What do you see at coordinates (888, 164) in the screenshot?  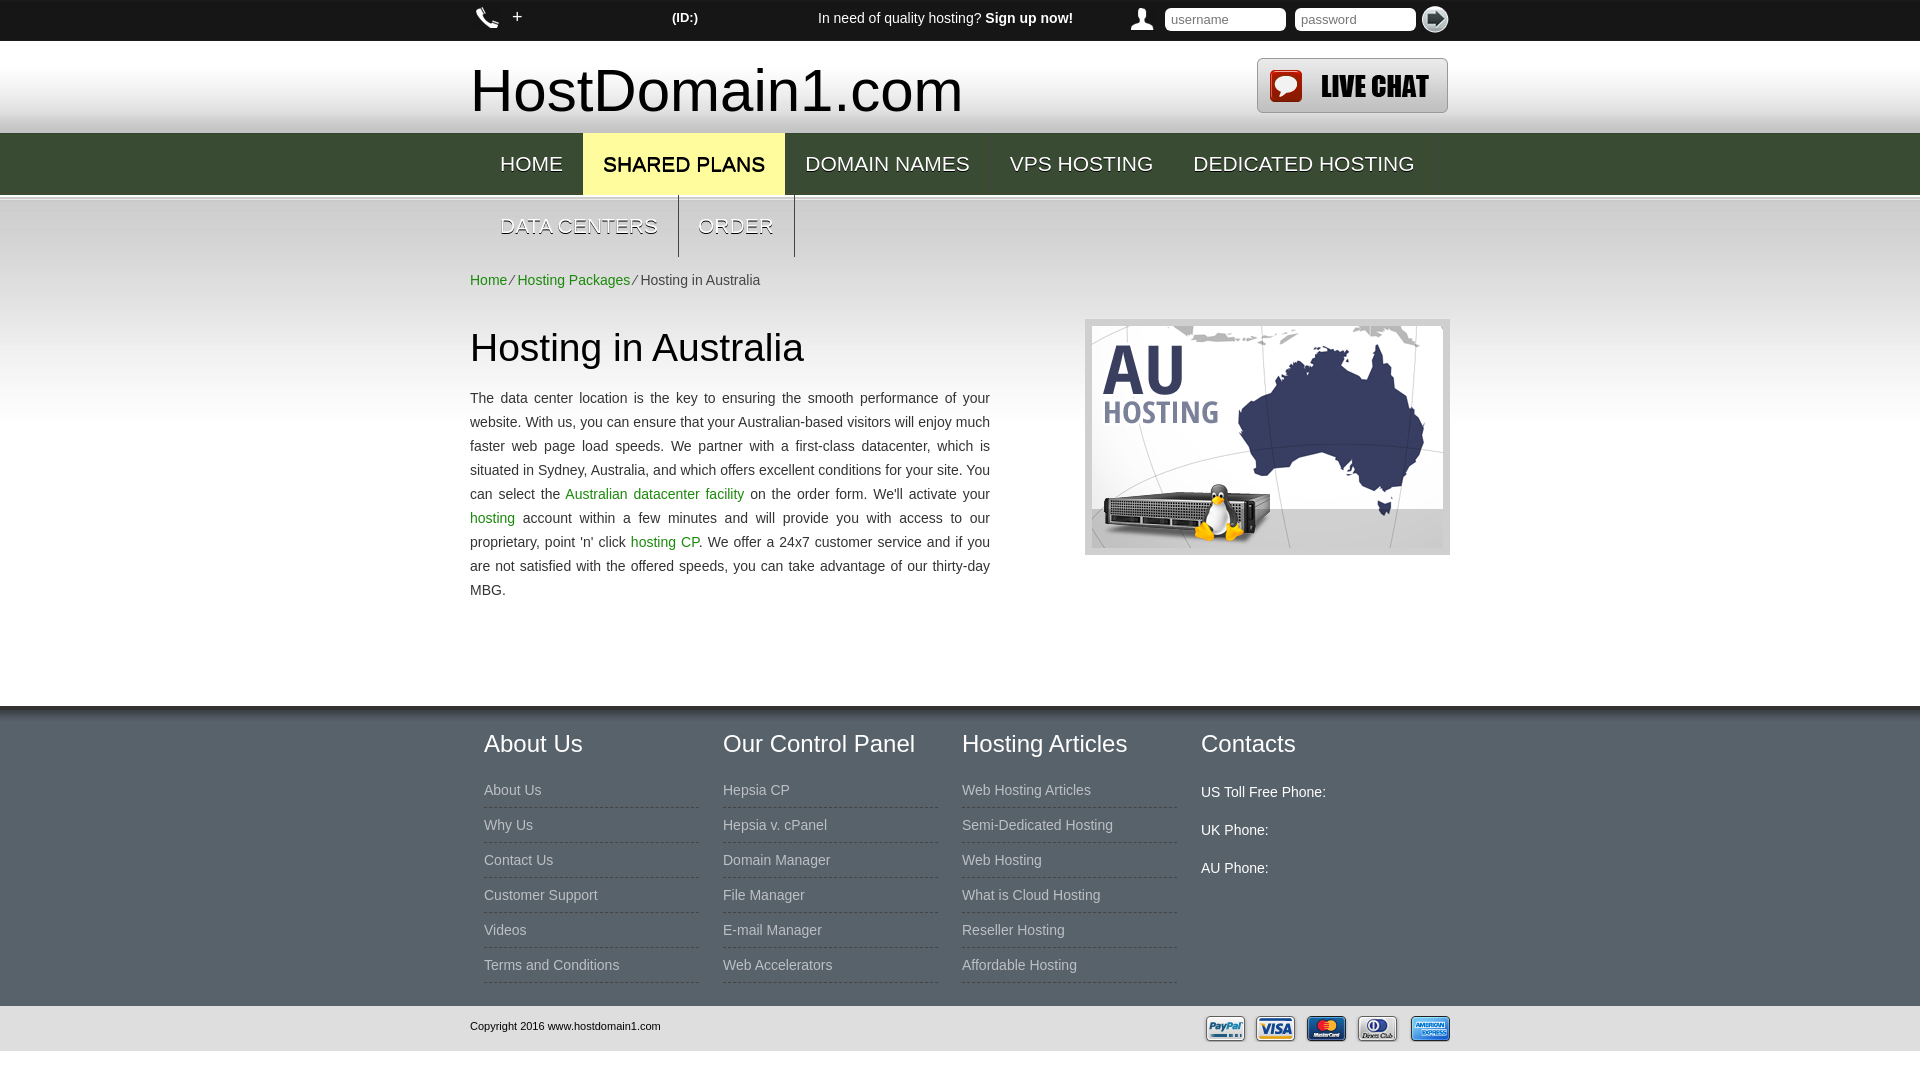 I see `DOMAIN NAMES` at bounding box center [888, 164].